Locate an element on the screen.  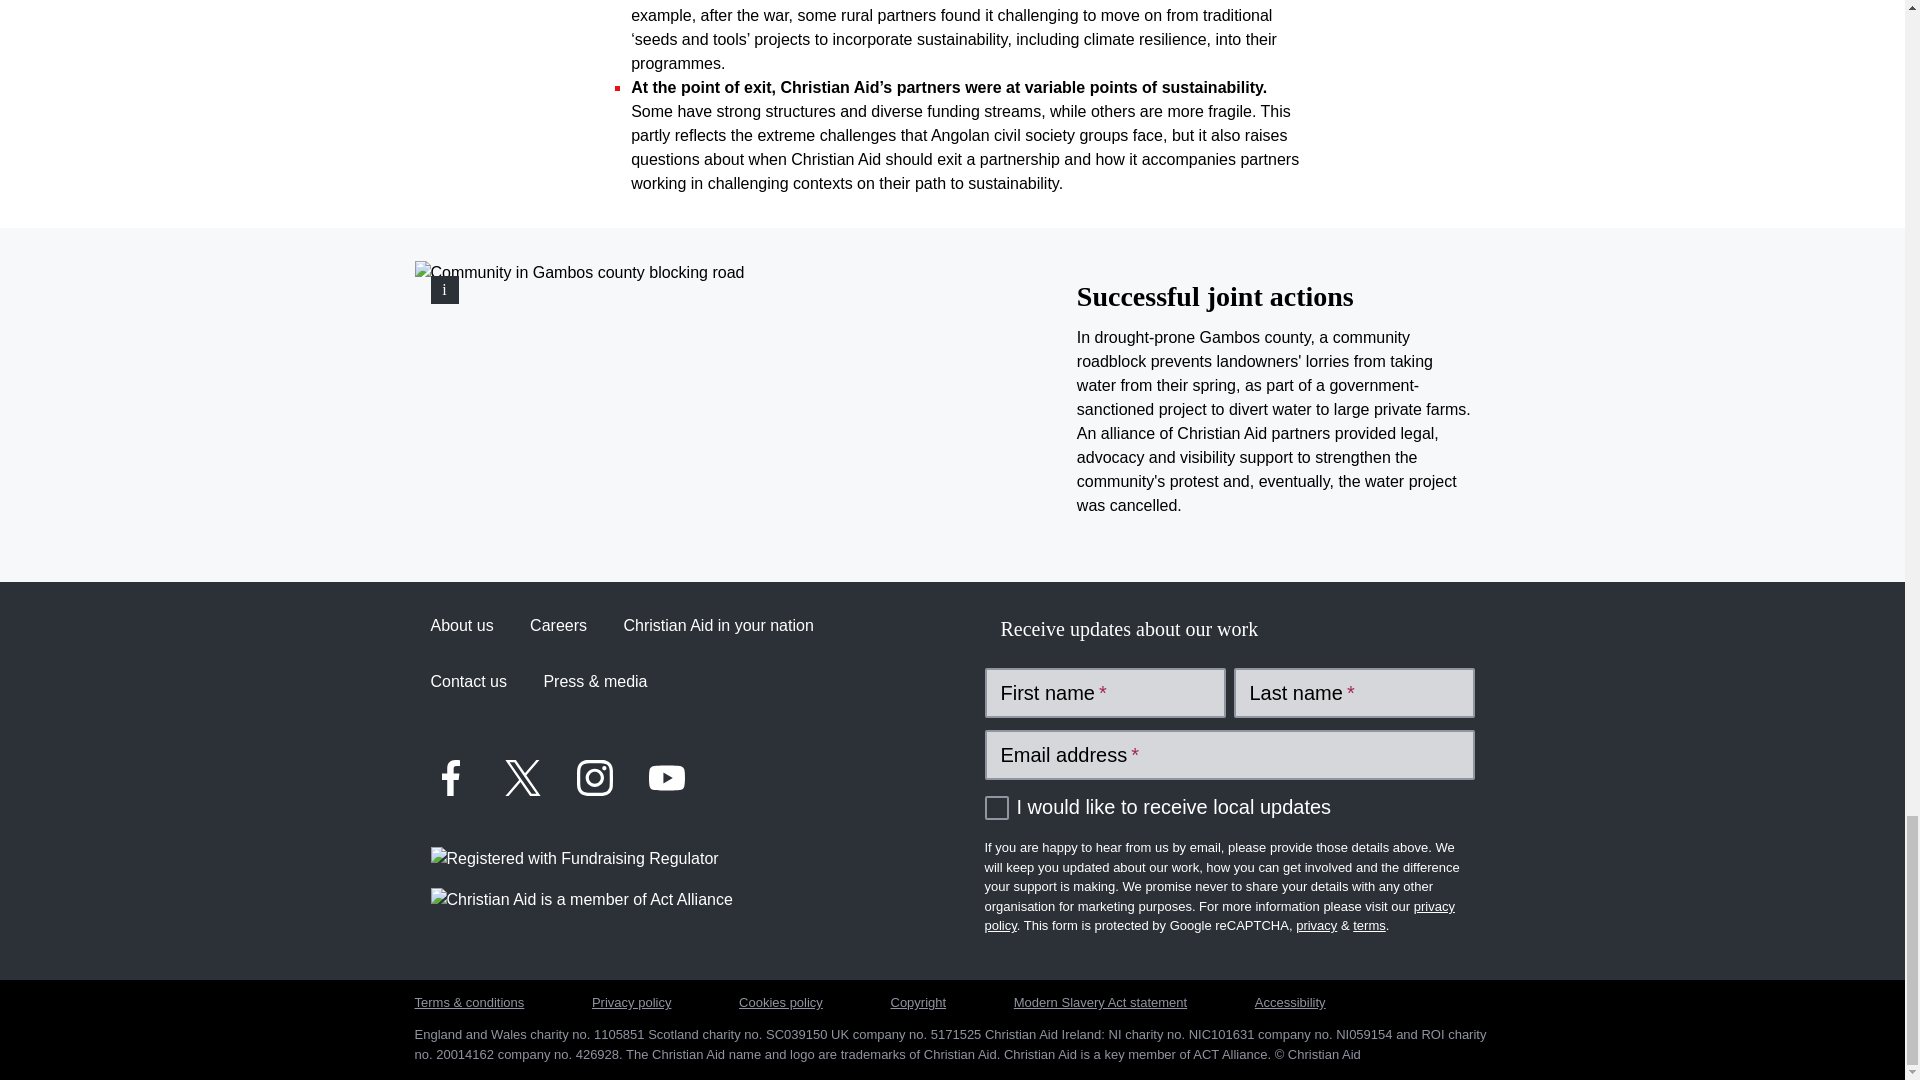
Contact us is located at coordinates (468, 682).